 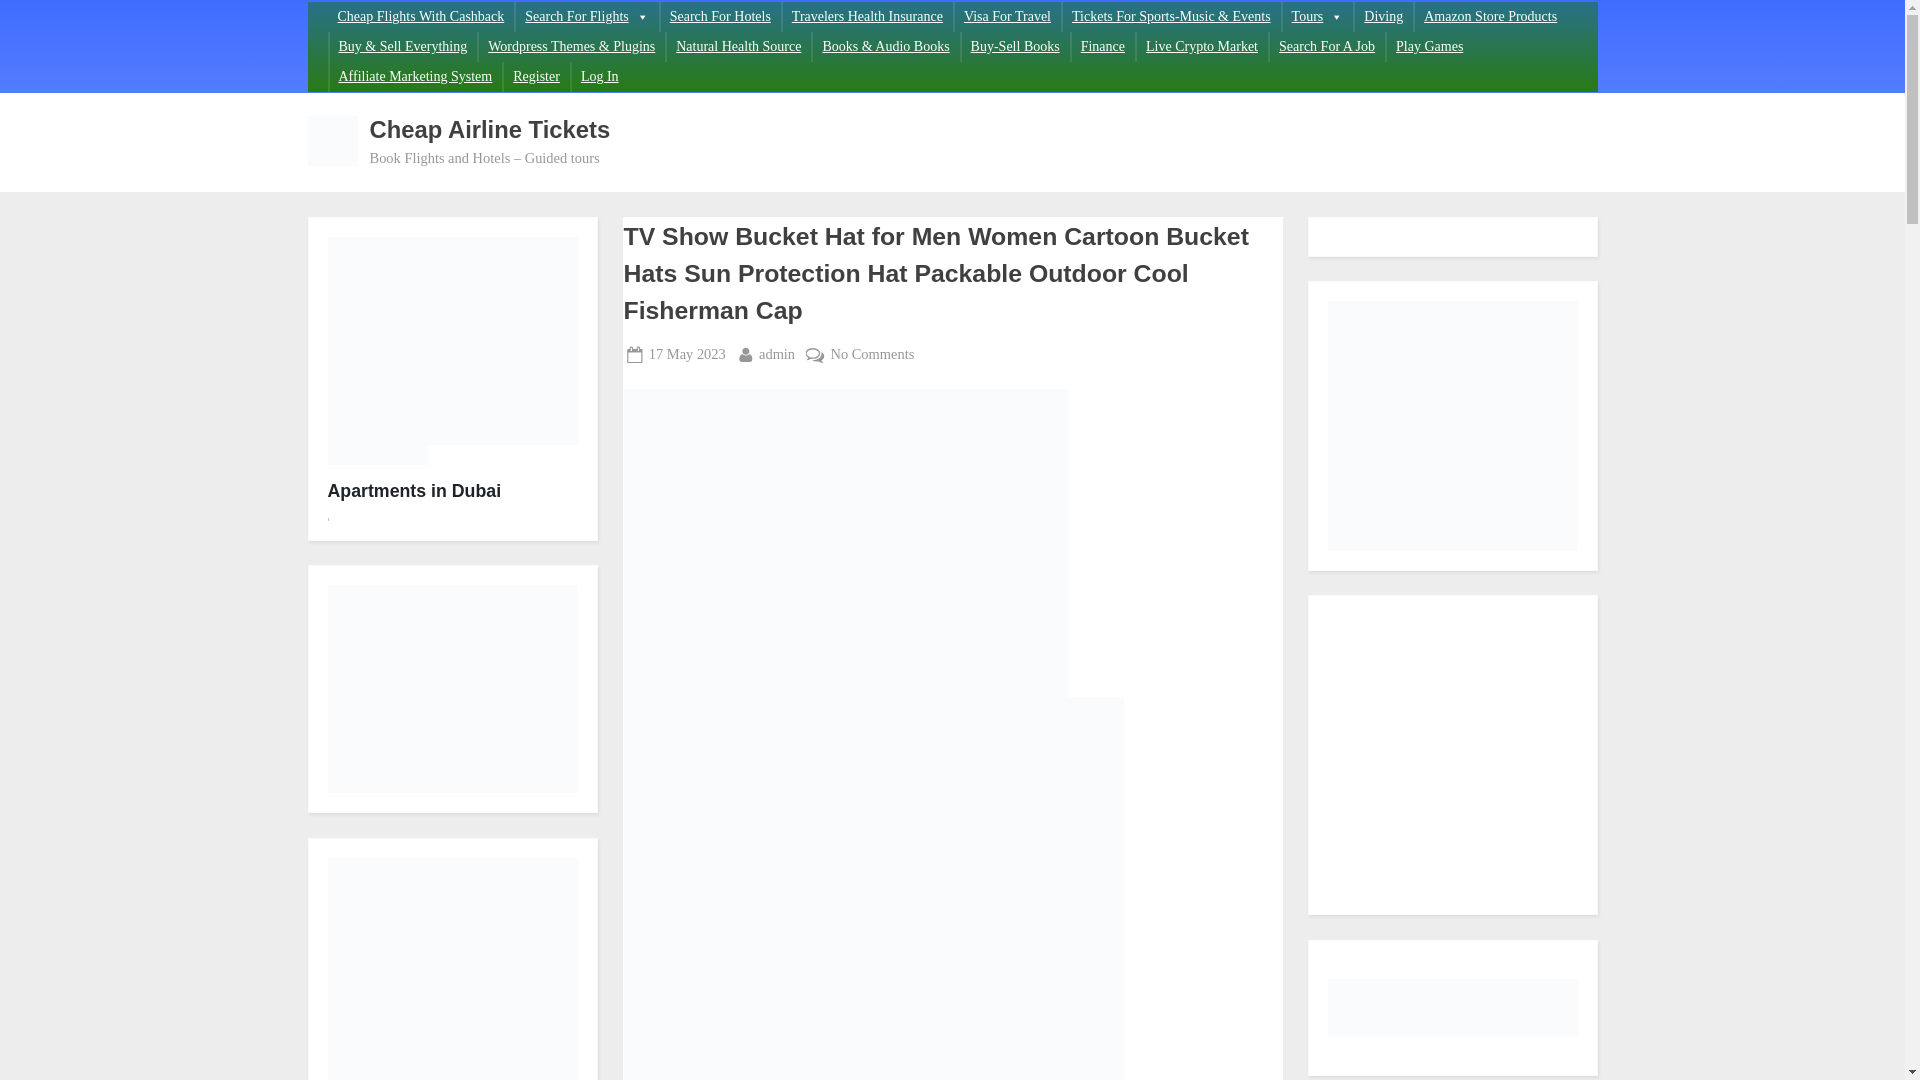 I want to click on Buy-Sell Books, so click(x=421, y=17).